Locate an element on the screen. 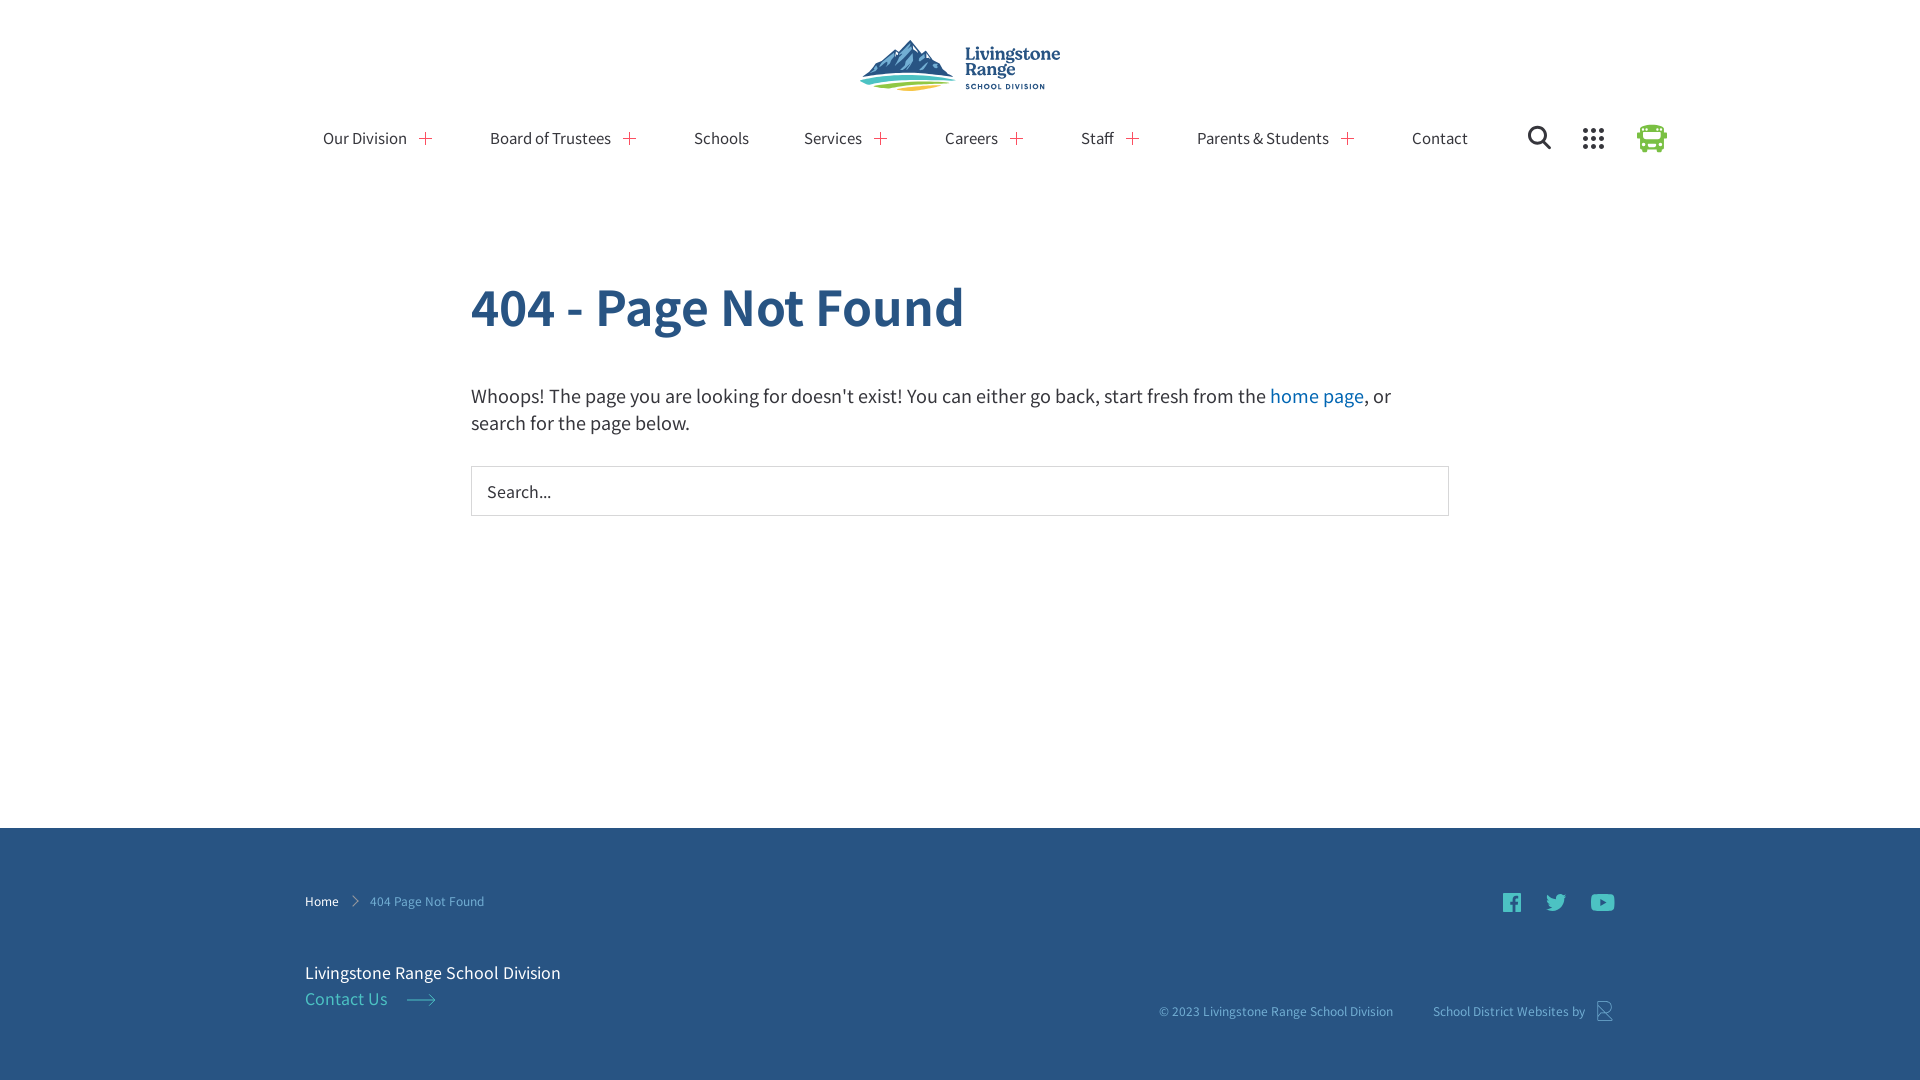 This screenshot has width=1920, height=1080. Bus Status is located at coordinates (1652, 139).